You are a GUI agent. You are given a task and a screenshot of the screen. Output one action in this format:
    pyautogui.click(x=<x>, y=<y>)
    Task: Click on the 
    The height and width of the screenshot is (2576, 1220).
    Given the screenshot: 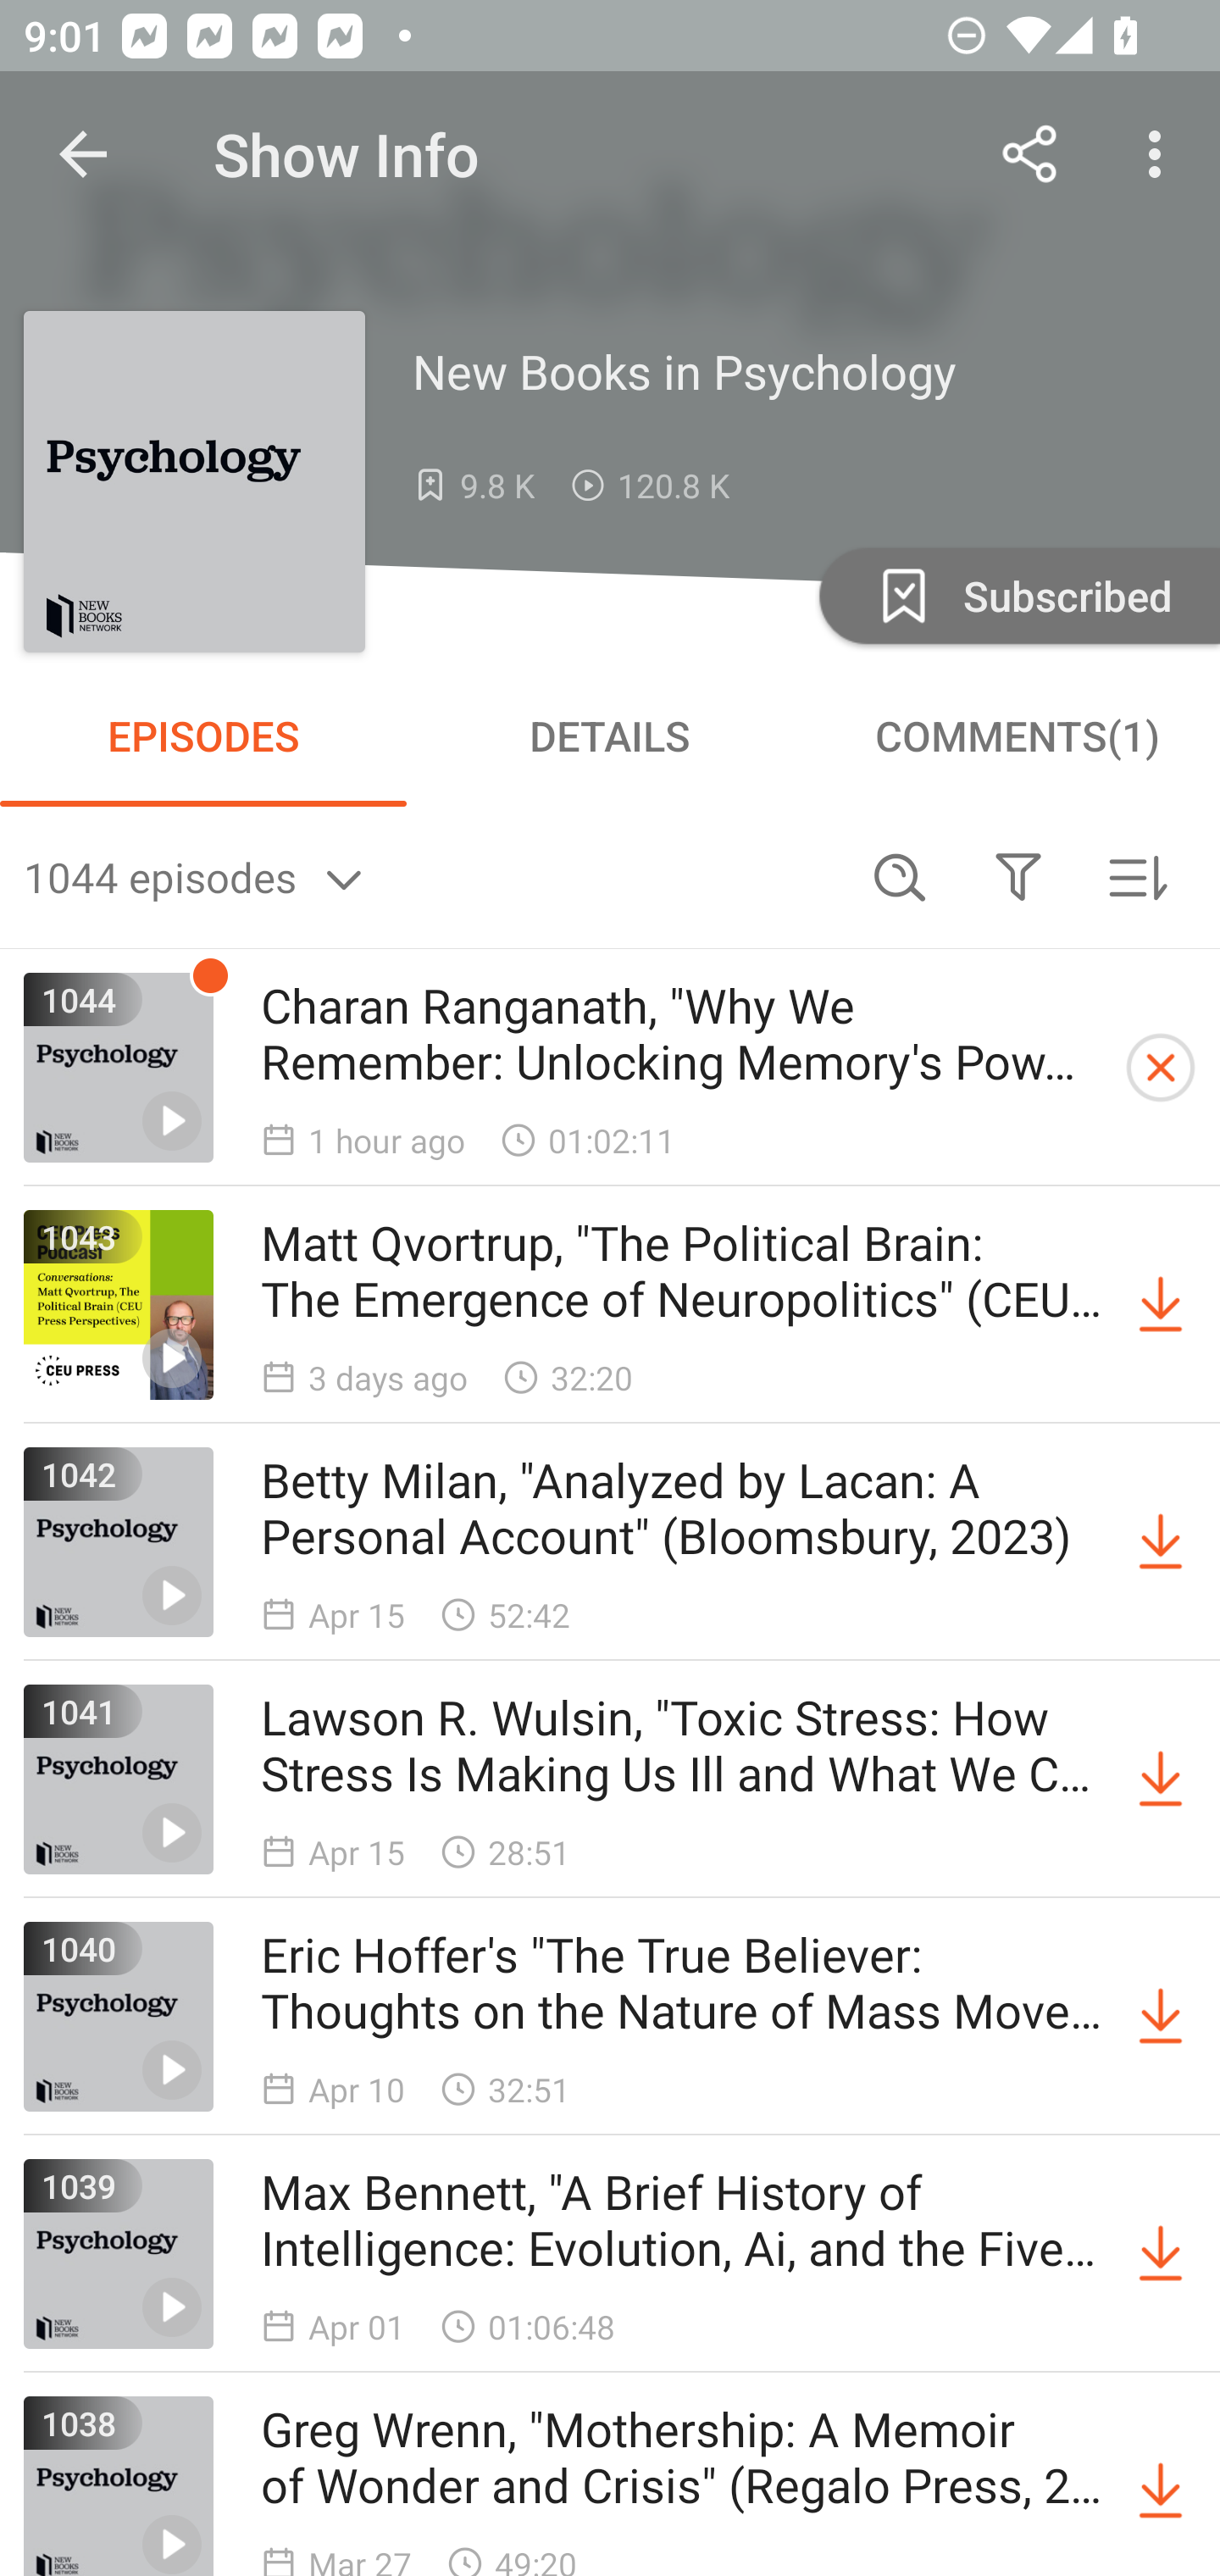 What is the action you would take?
    pyautogui.click(x=1018, y=876)
    